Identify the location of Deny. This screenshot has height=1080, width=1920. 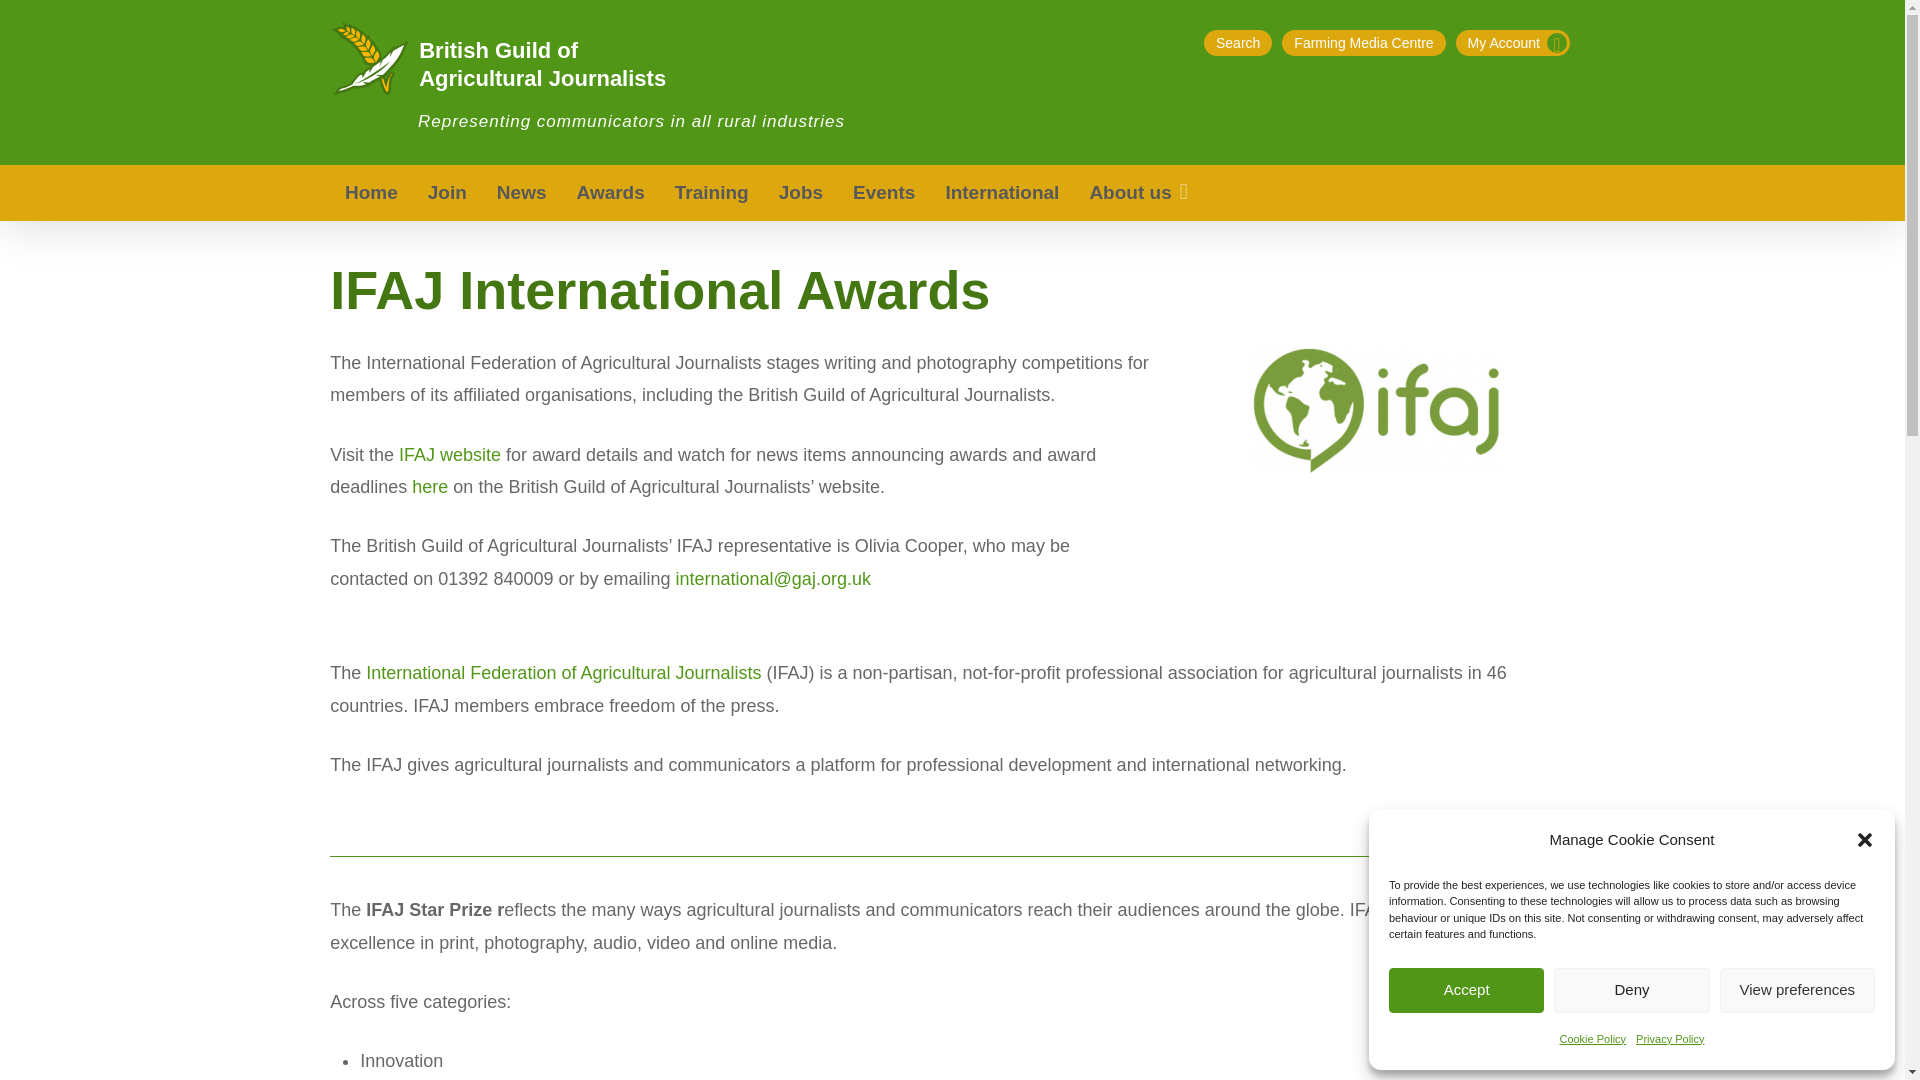
(1630, 990).